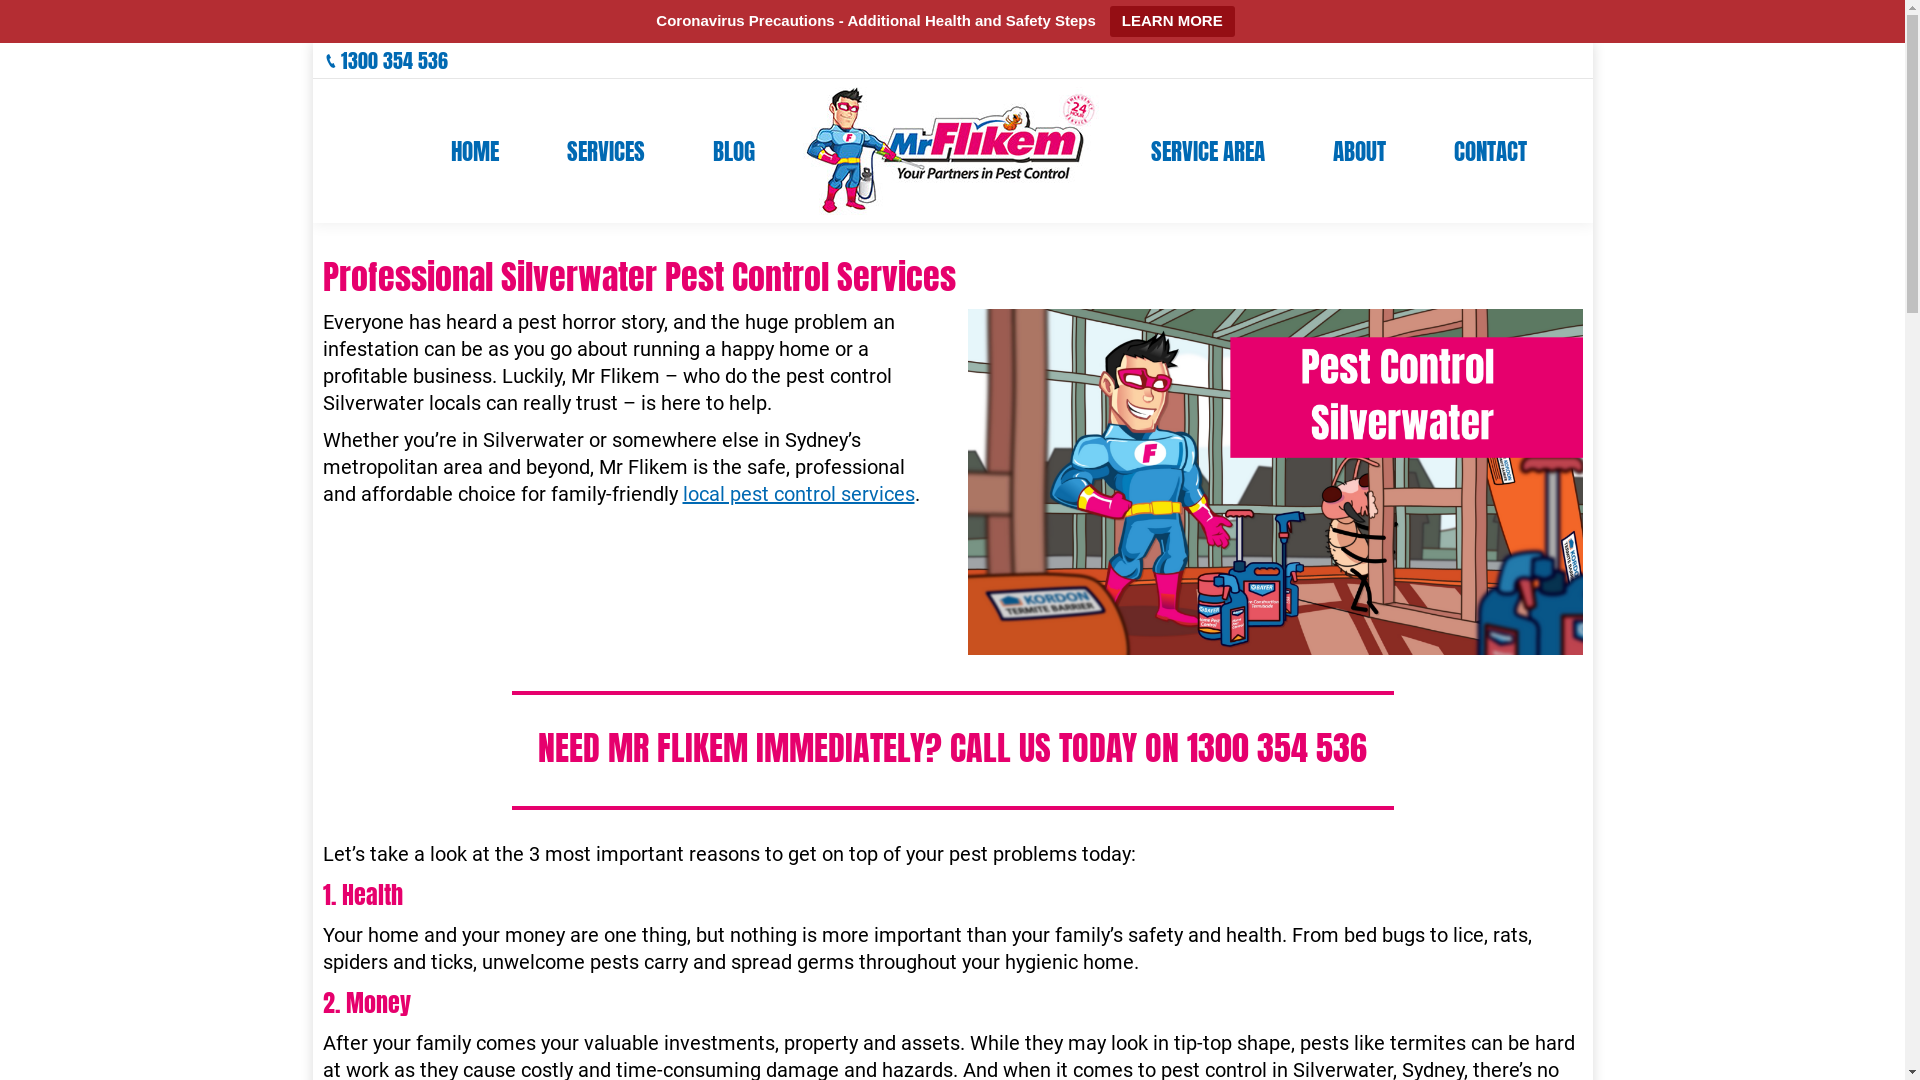 This screenshot has width=1920, height=1080. I want to click on LEARN MORE, so click(1172, 22).